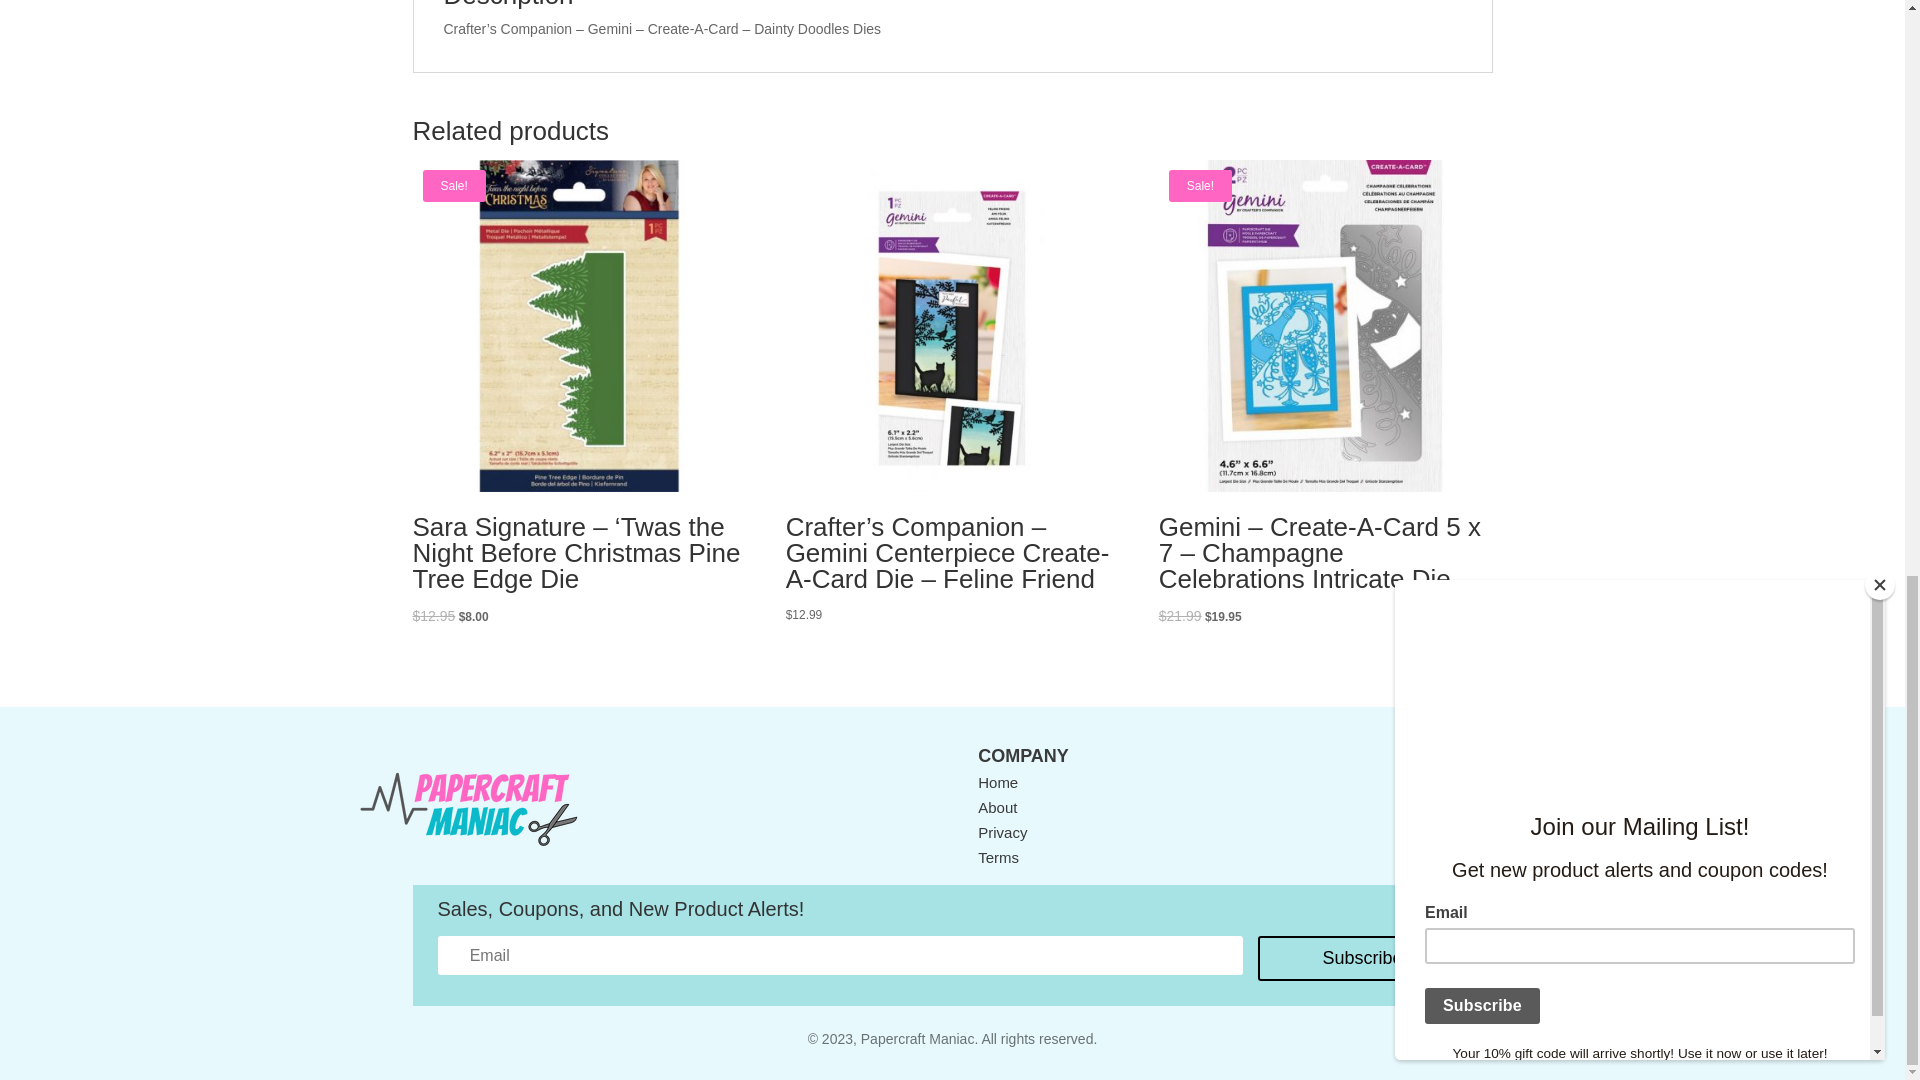 This screenshot has width=1920, height=1080. What do you see at coordinates (1002, 832) in the screenshot?
I see `Privacy Policy` at bounding box center [1002, 832].